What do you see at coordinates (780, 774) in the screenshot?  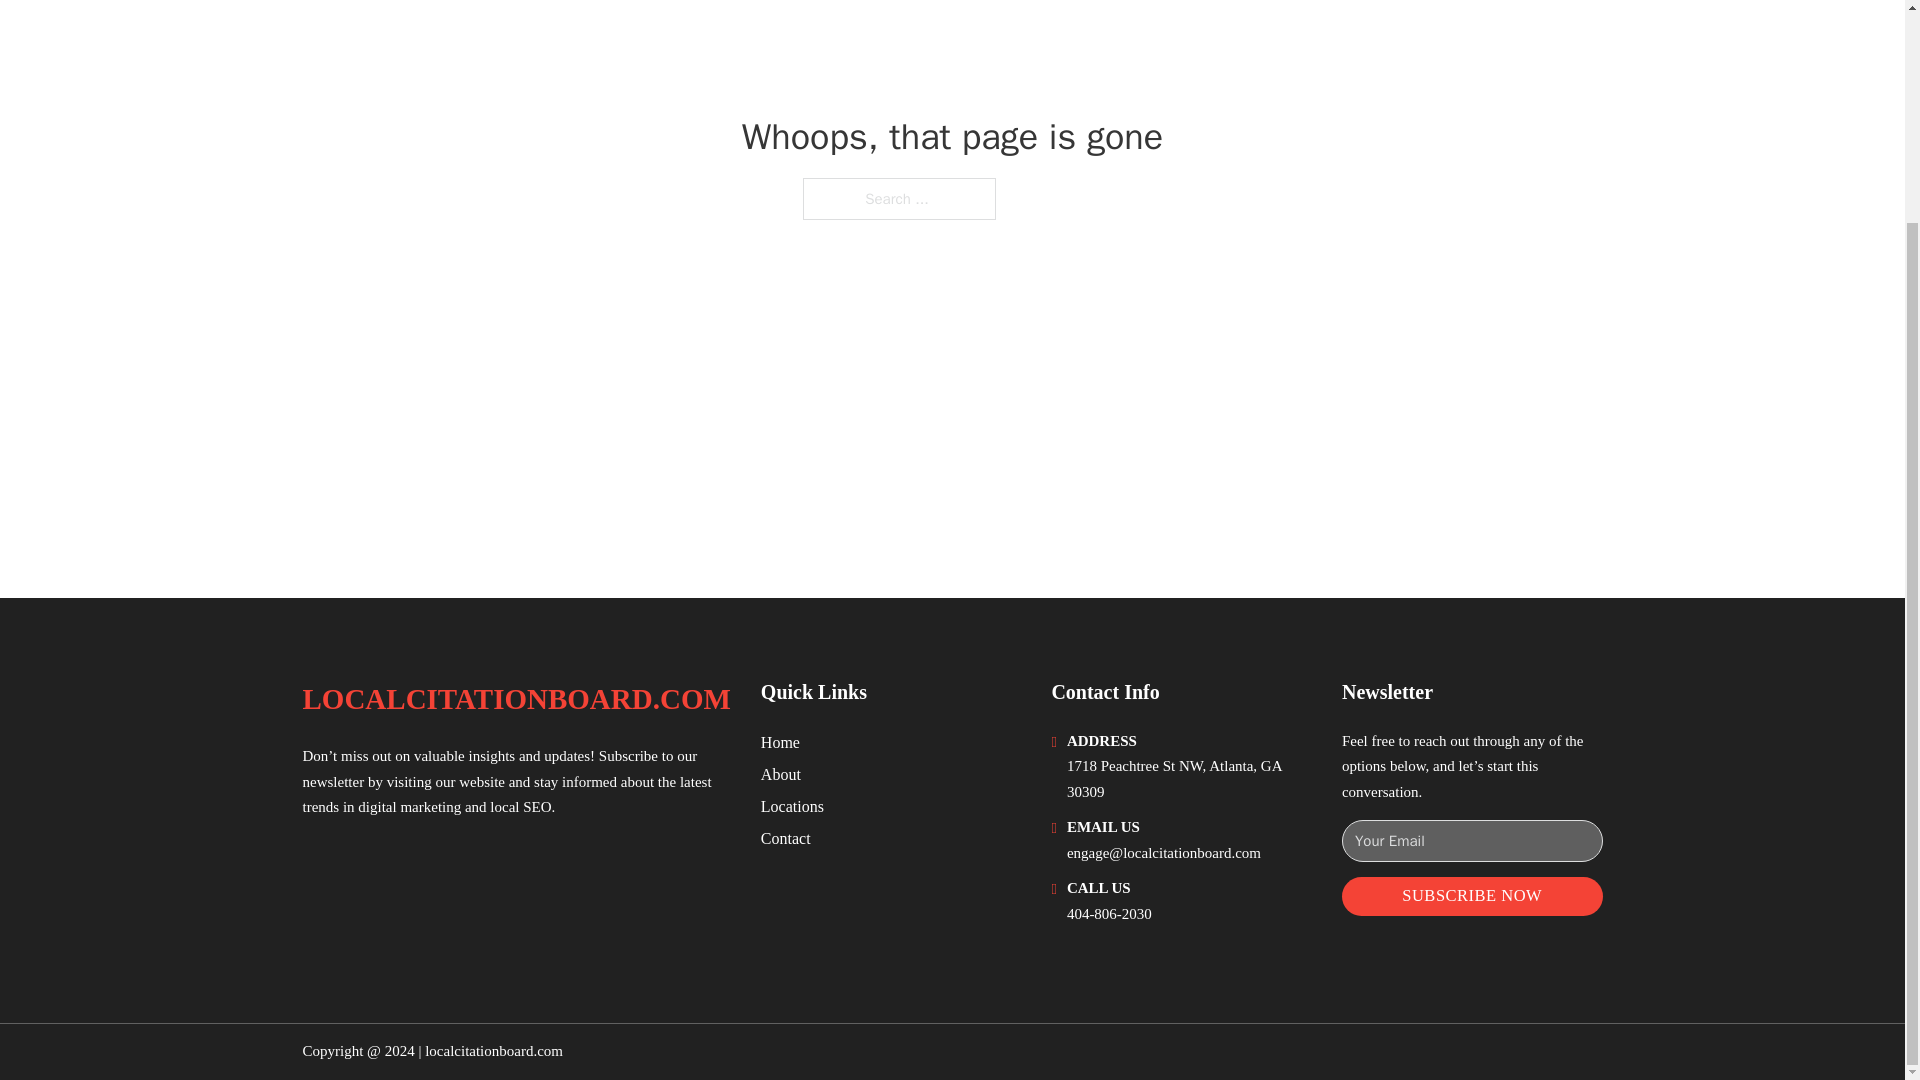 I see `About` at bounding box center [780, 774].